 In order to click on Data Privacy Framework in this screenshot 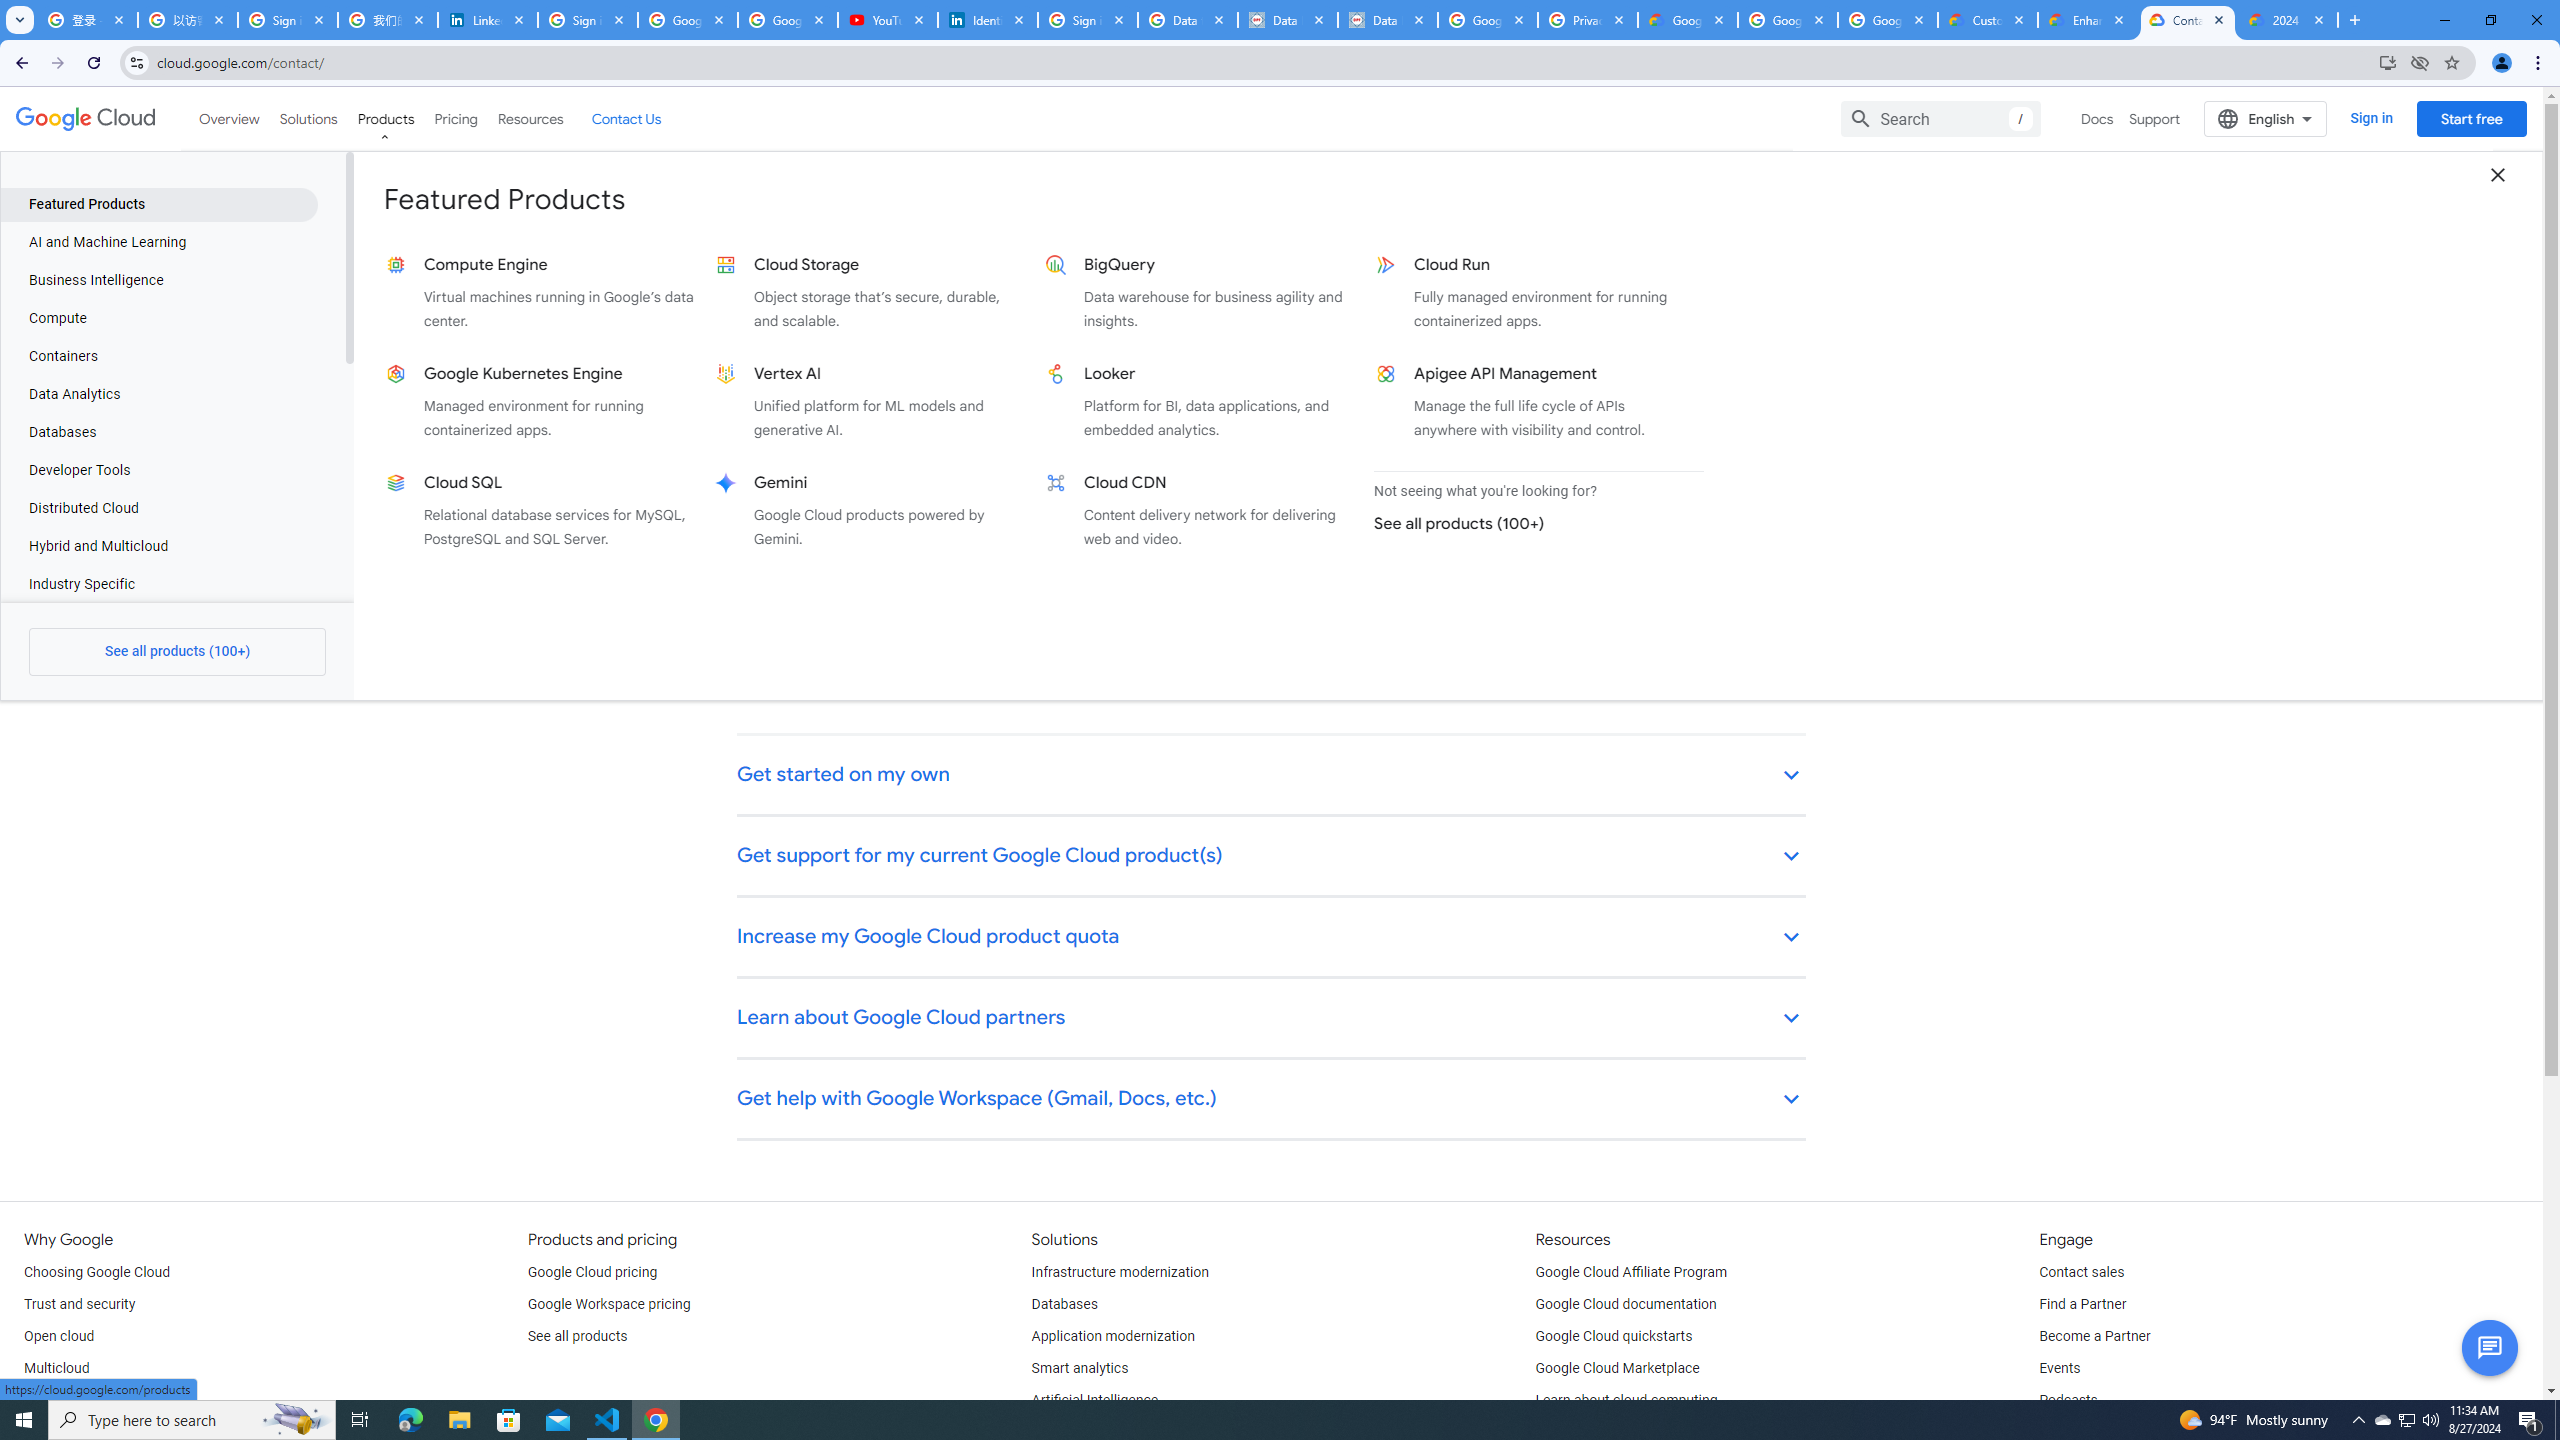, I will do `click(1287, 20)`.